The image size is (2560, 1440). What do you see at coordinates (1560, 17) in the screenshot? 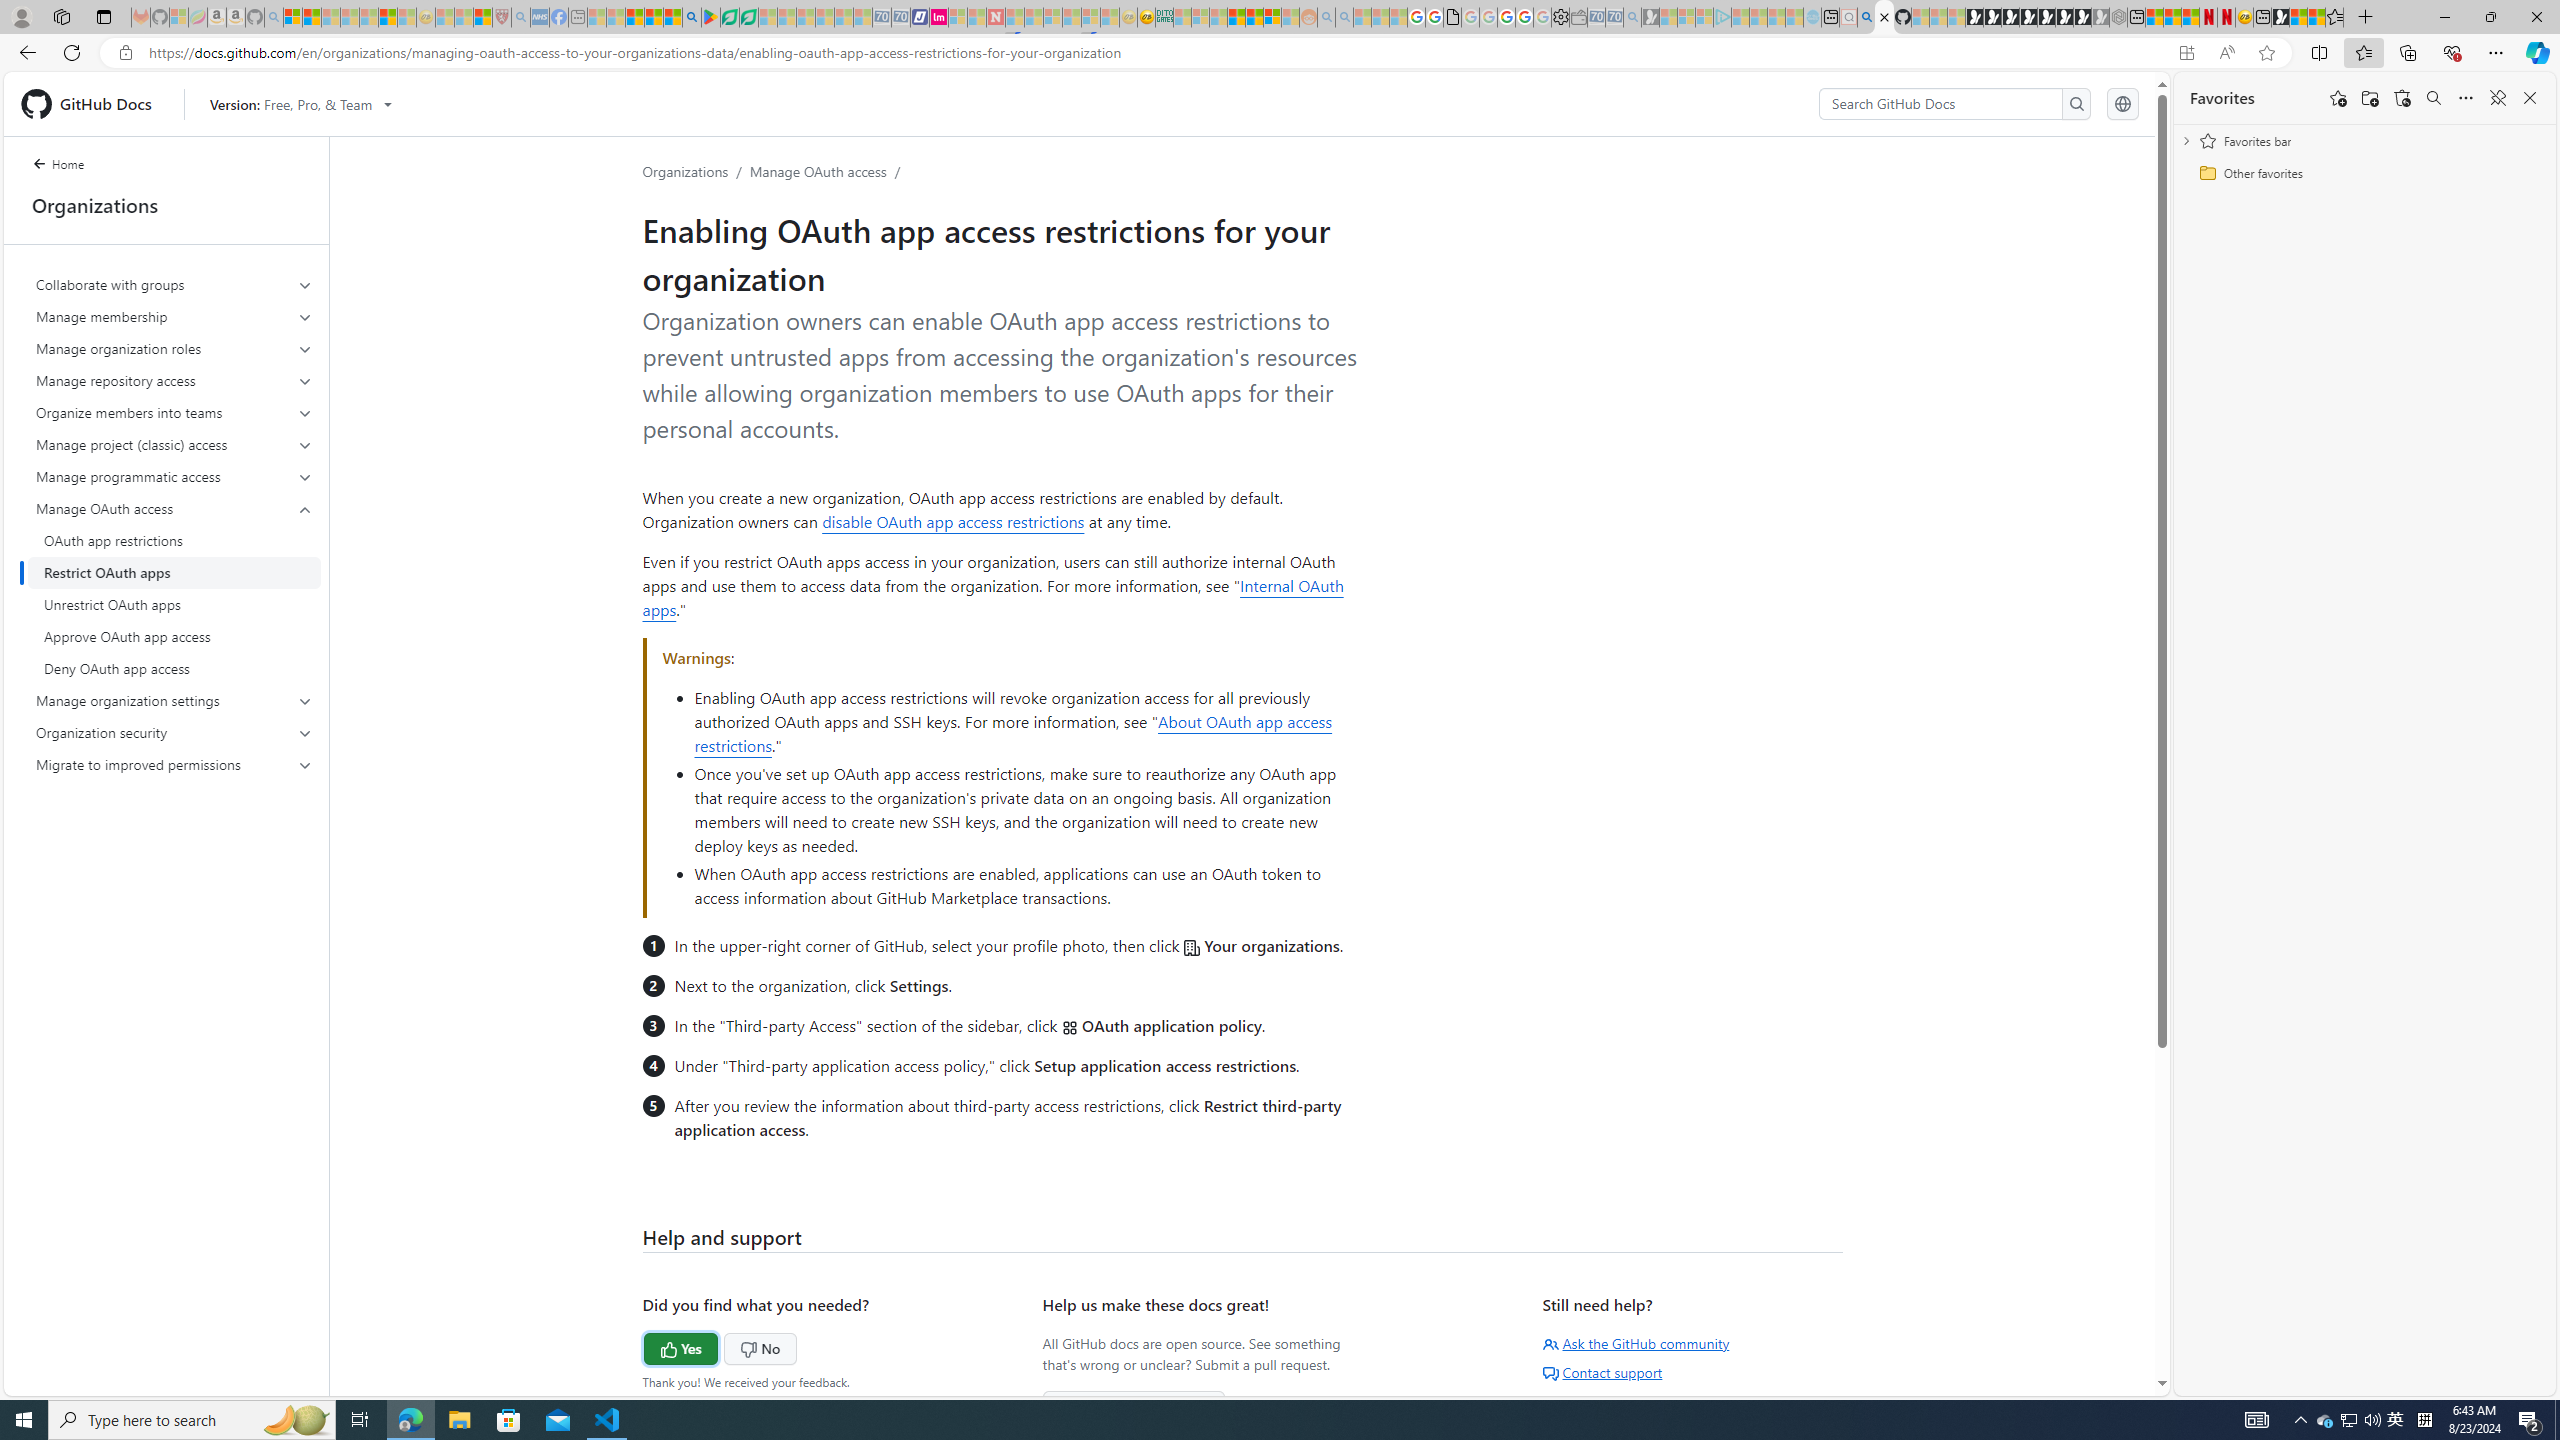
I see `Settings` at bounding box center [1560, 17].